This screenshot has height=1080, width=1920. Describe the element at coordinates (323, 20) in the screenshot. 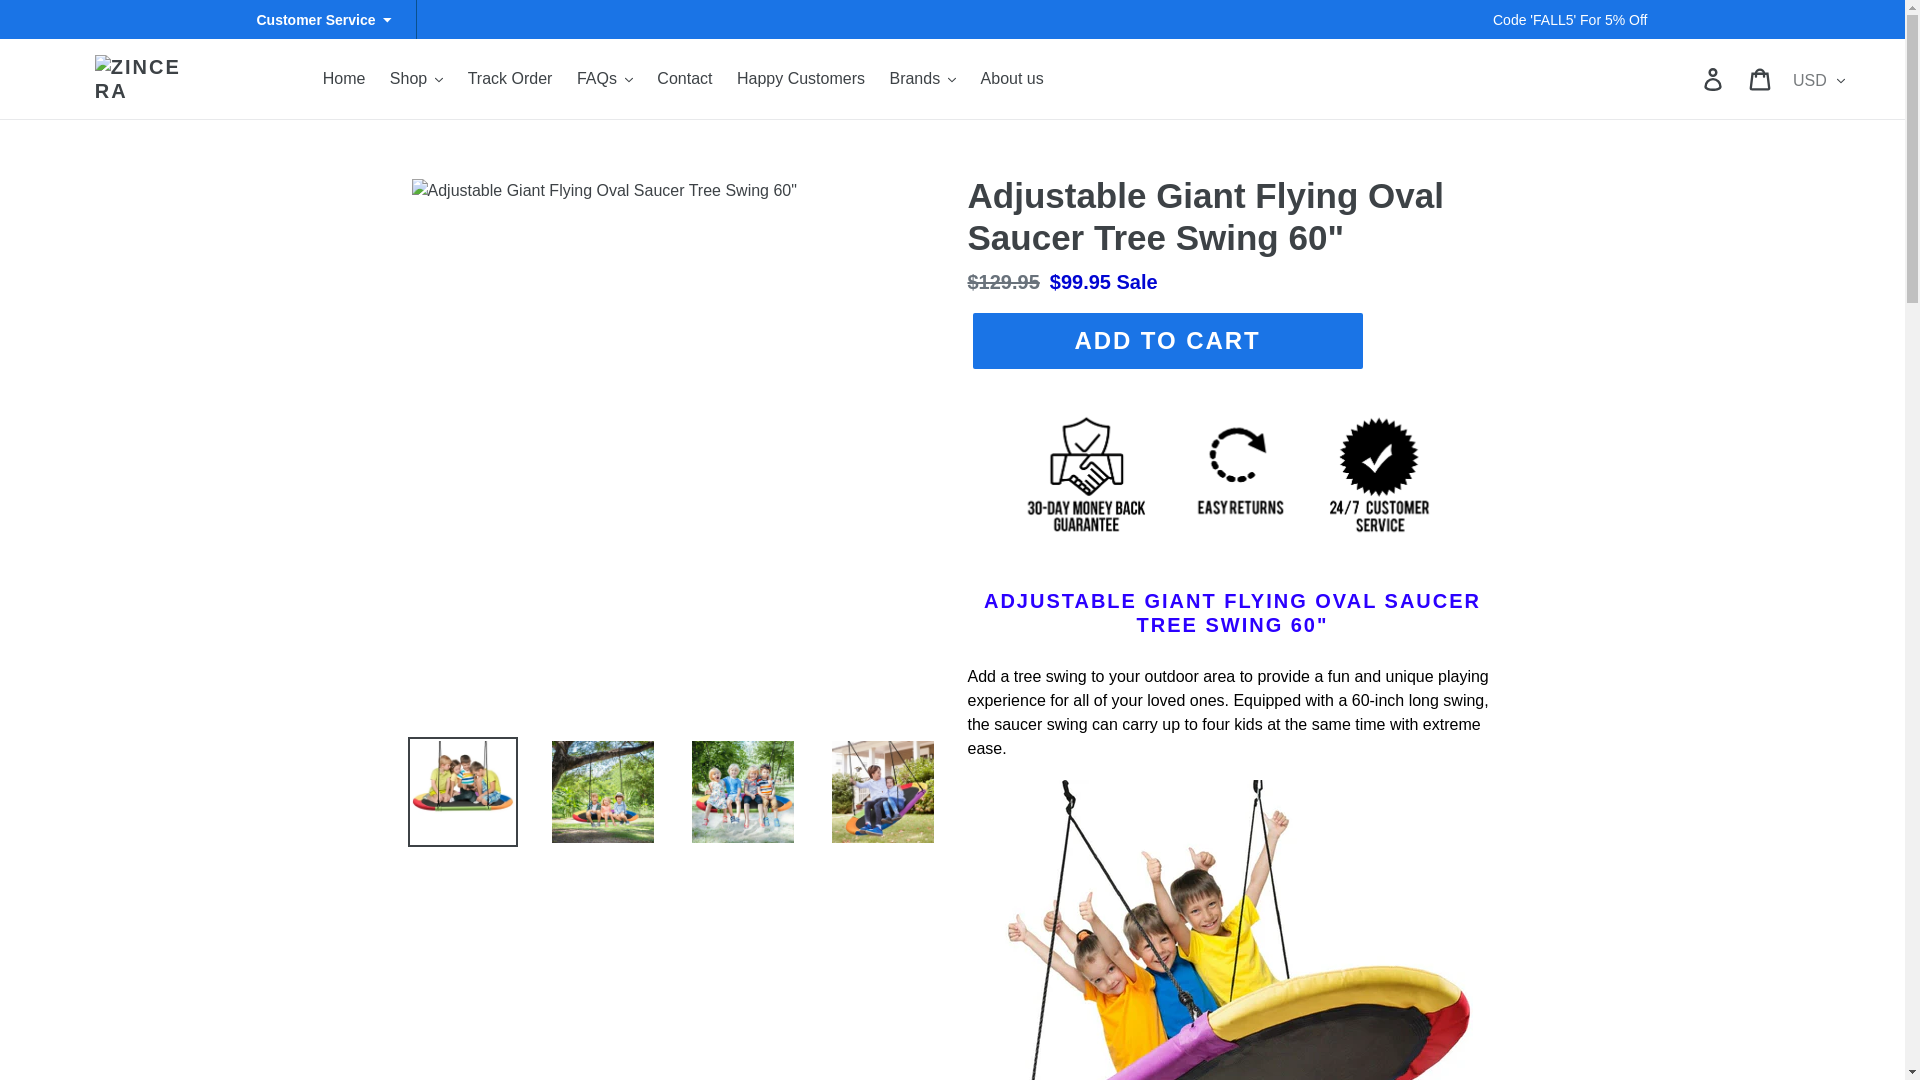

I see `Customer Service` at that location.